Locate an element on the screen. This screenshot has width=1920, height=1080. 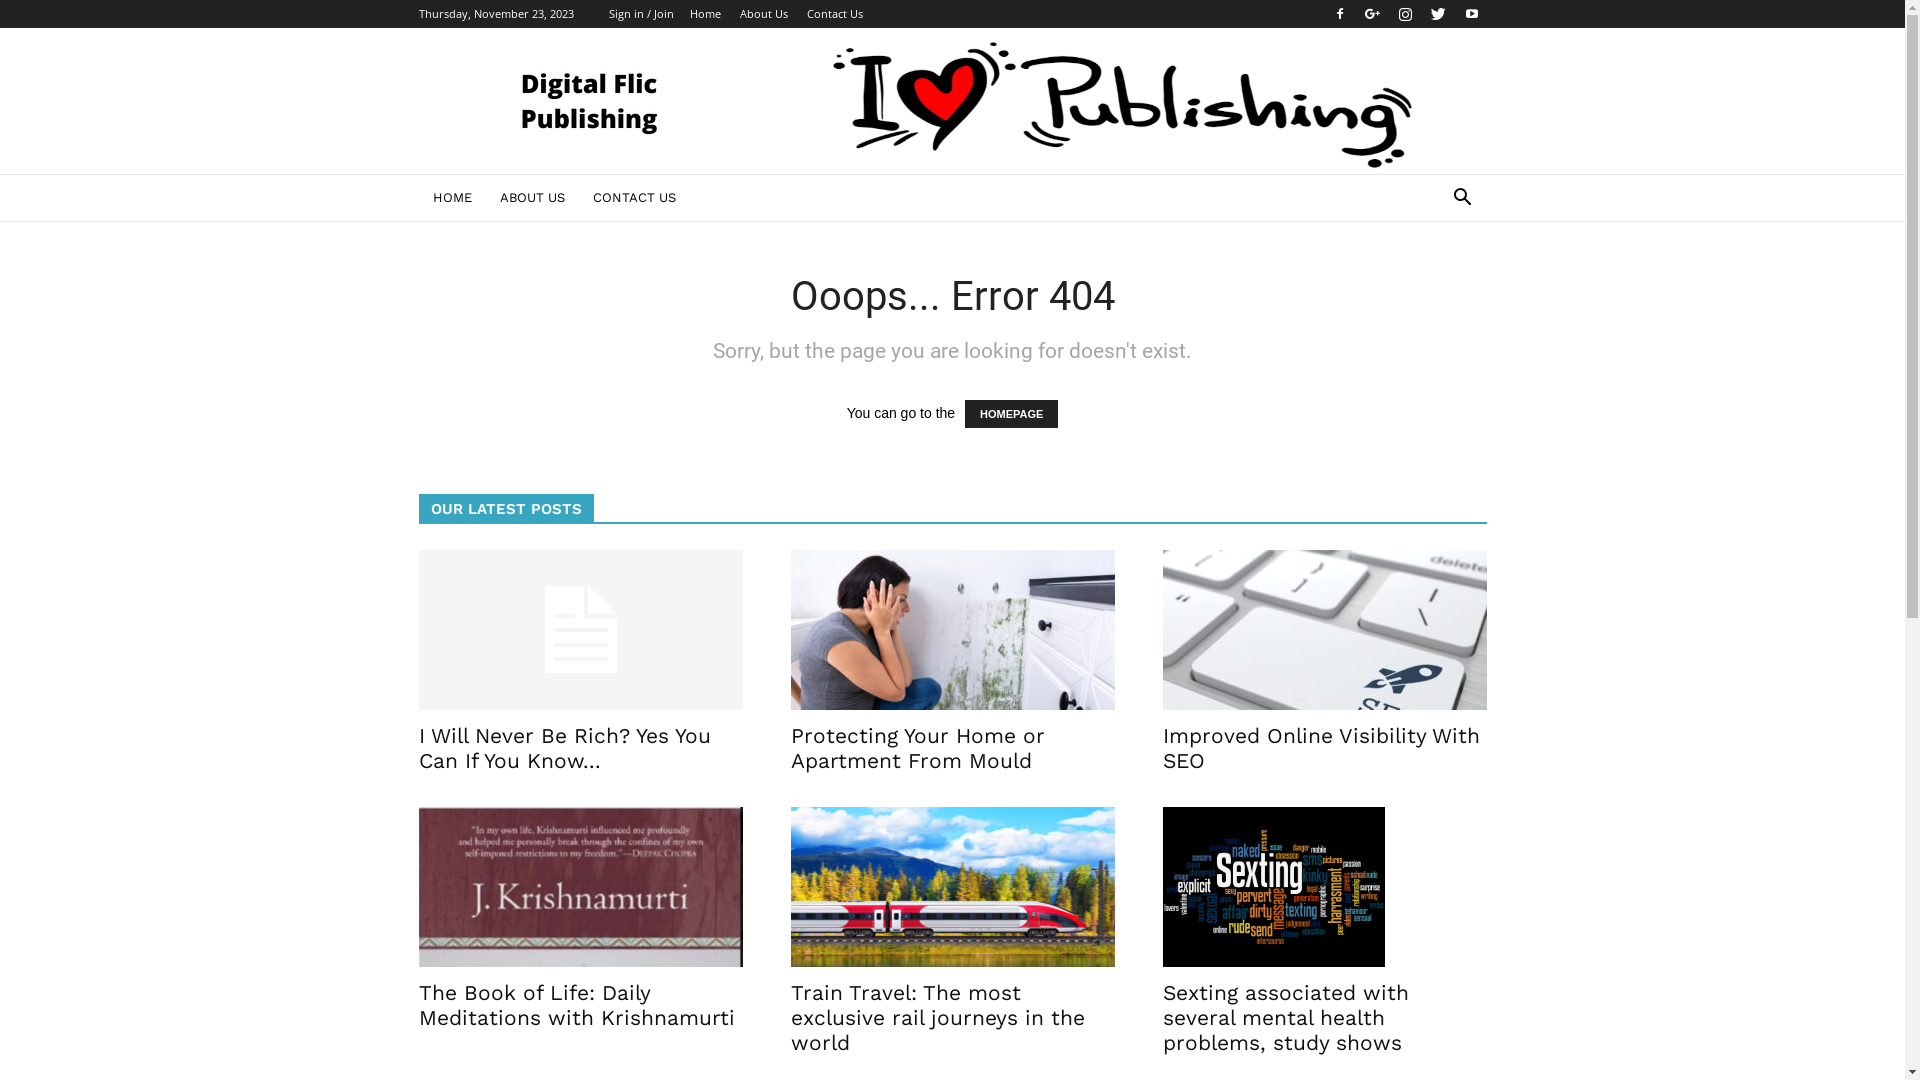
ABOUT US is located at coordinates (532, 198).